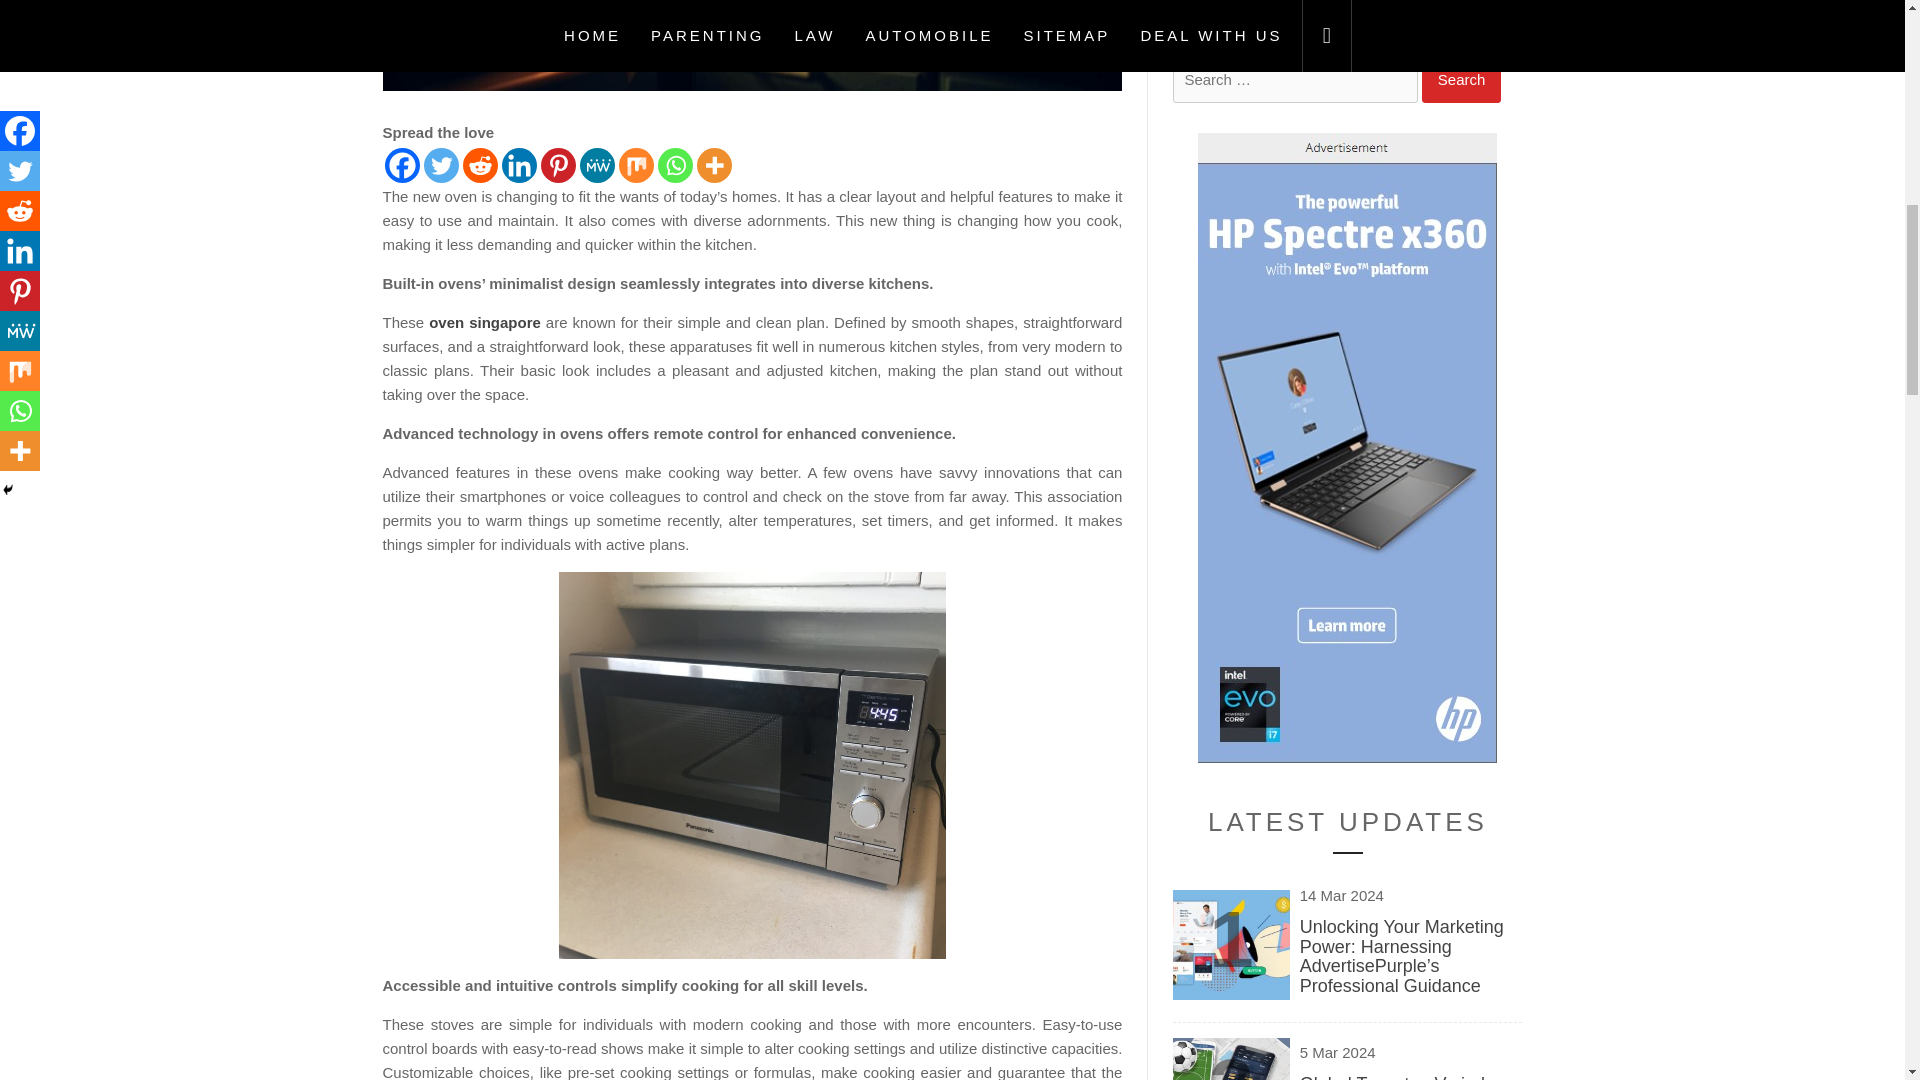 The width and height of the screenshot is (1920, 1080). I want to click on oven singapore, so click(484, 322).